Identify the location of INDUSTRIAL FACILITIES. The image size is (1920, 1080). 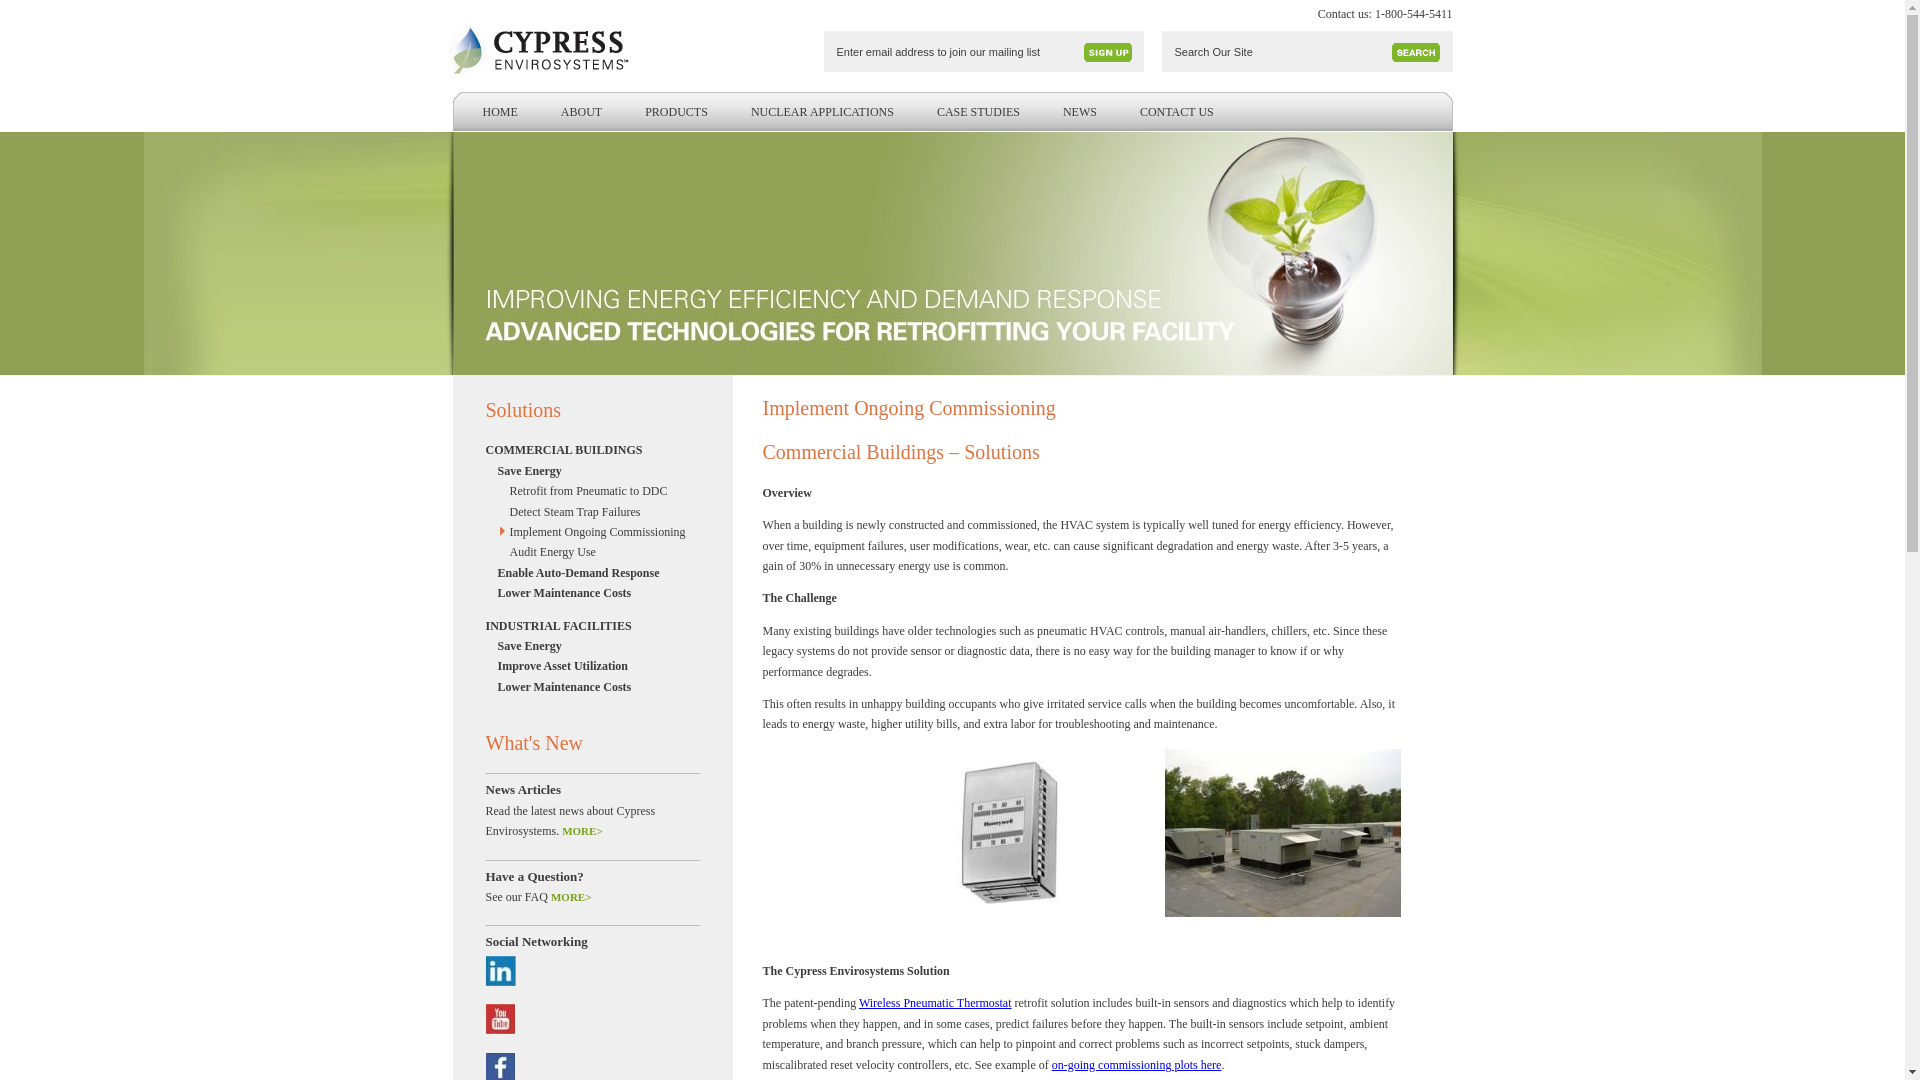
(582, 626).